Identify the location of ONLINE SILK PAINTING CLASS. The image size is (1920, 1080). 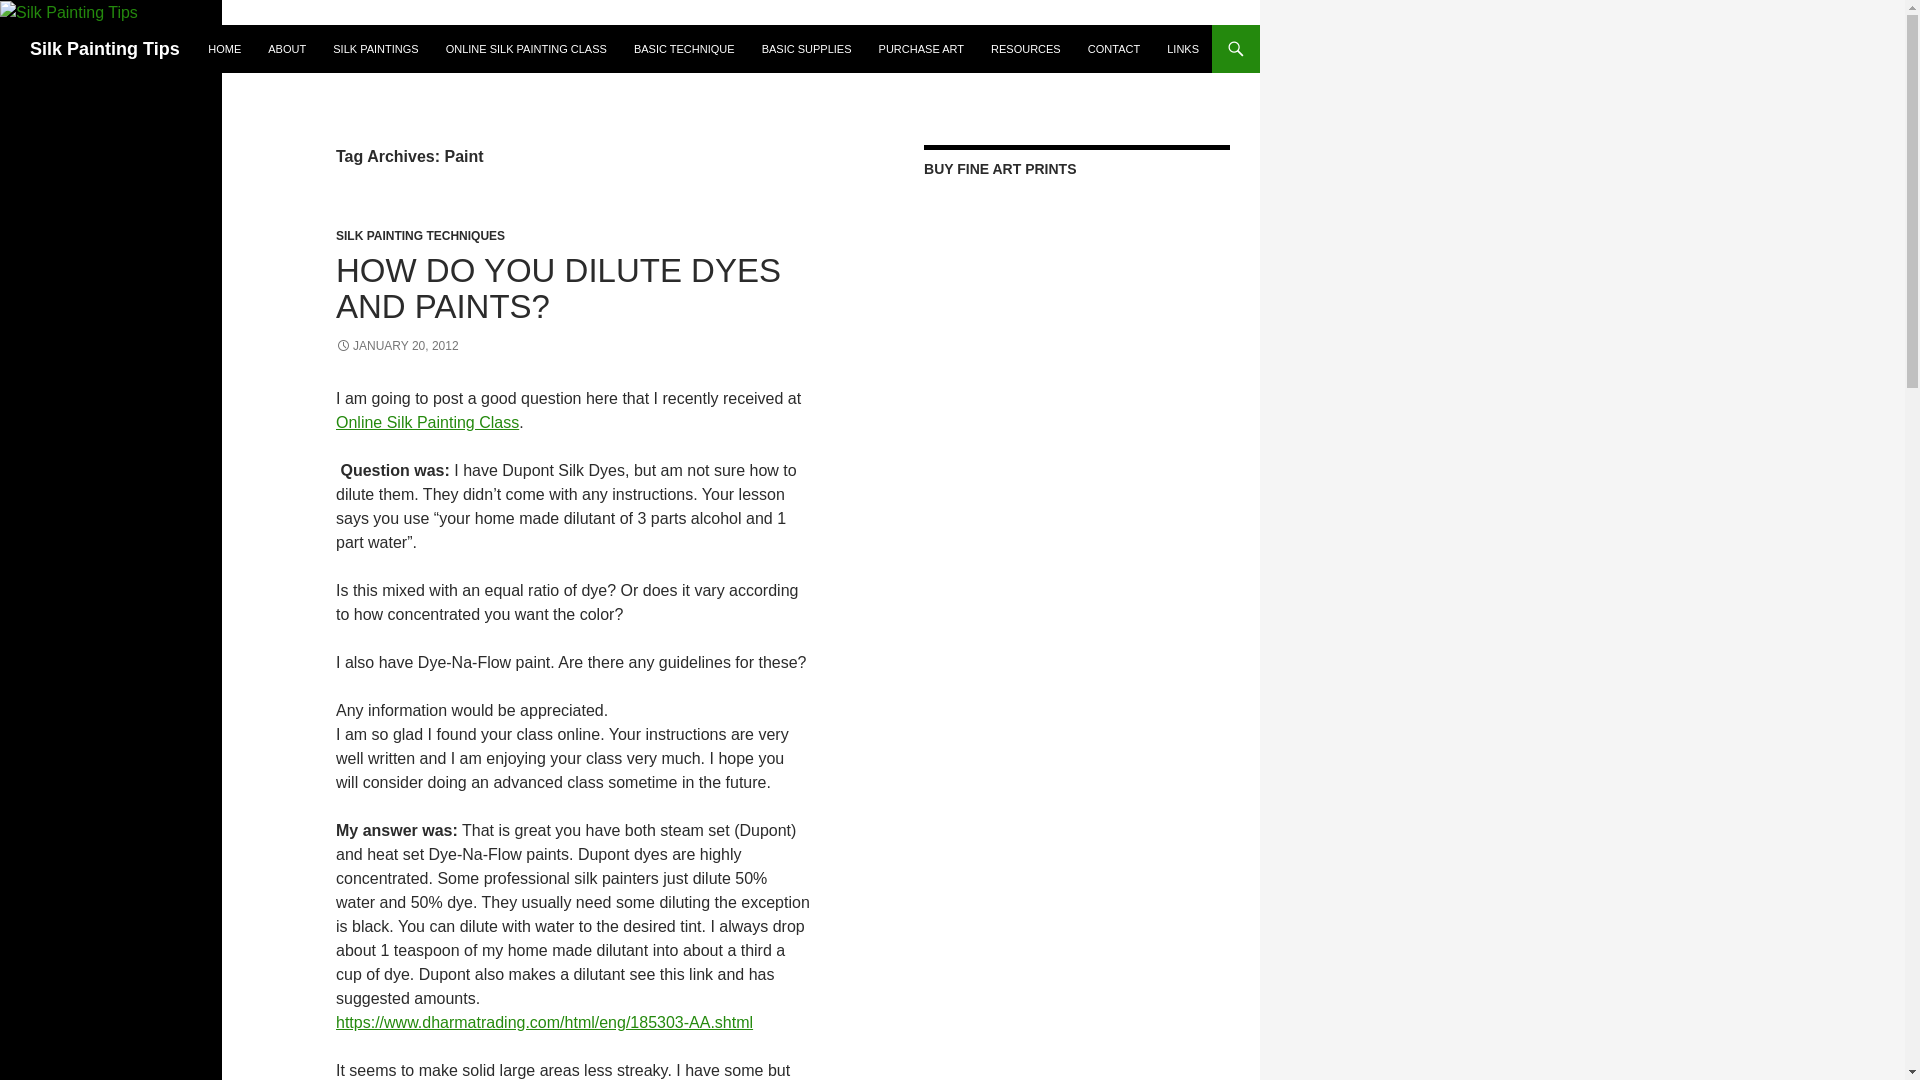
(526, 48).